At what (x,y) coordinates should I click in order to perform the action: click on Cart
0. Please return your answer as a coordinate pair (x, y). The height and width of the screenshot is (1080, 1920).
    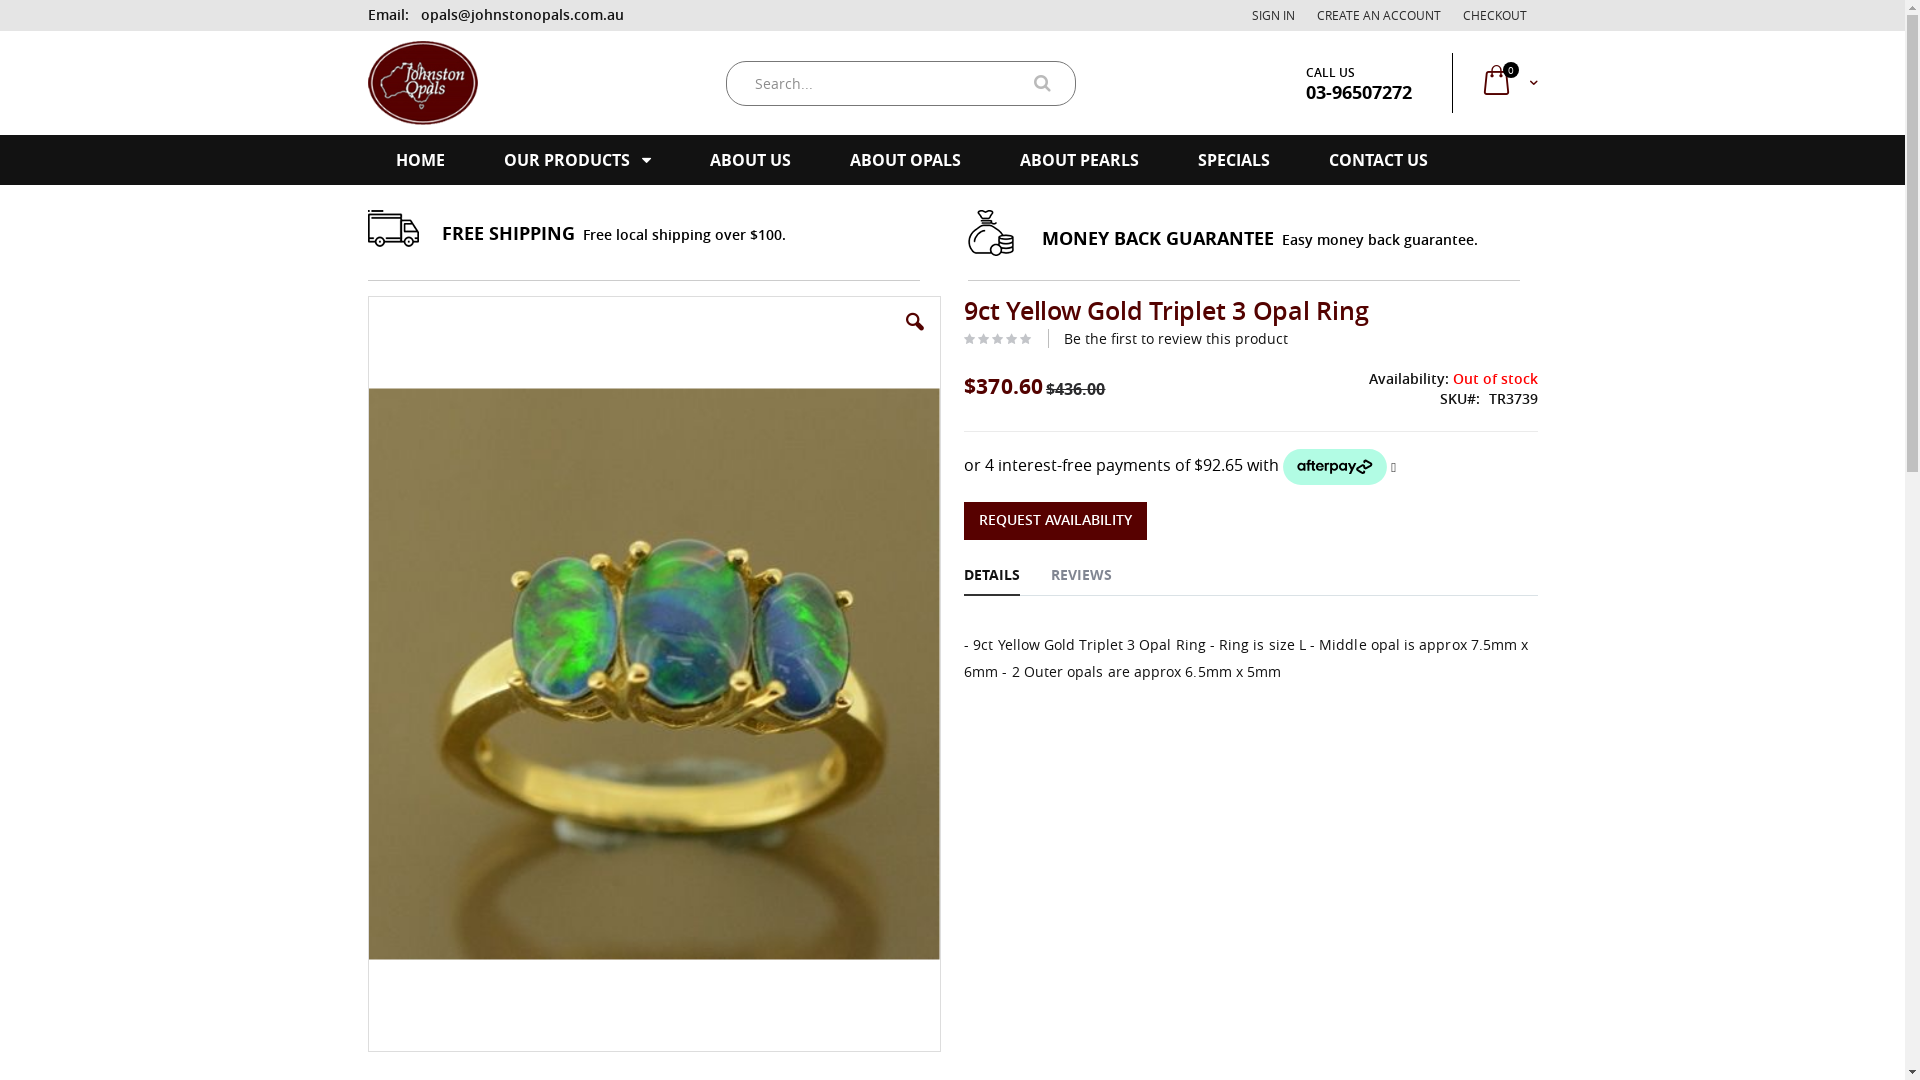
    Looking at the image, I should click on (1509, 83).